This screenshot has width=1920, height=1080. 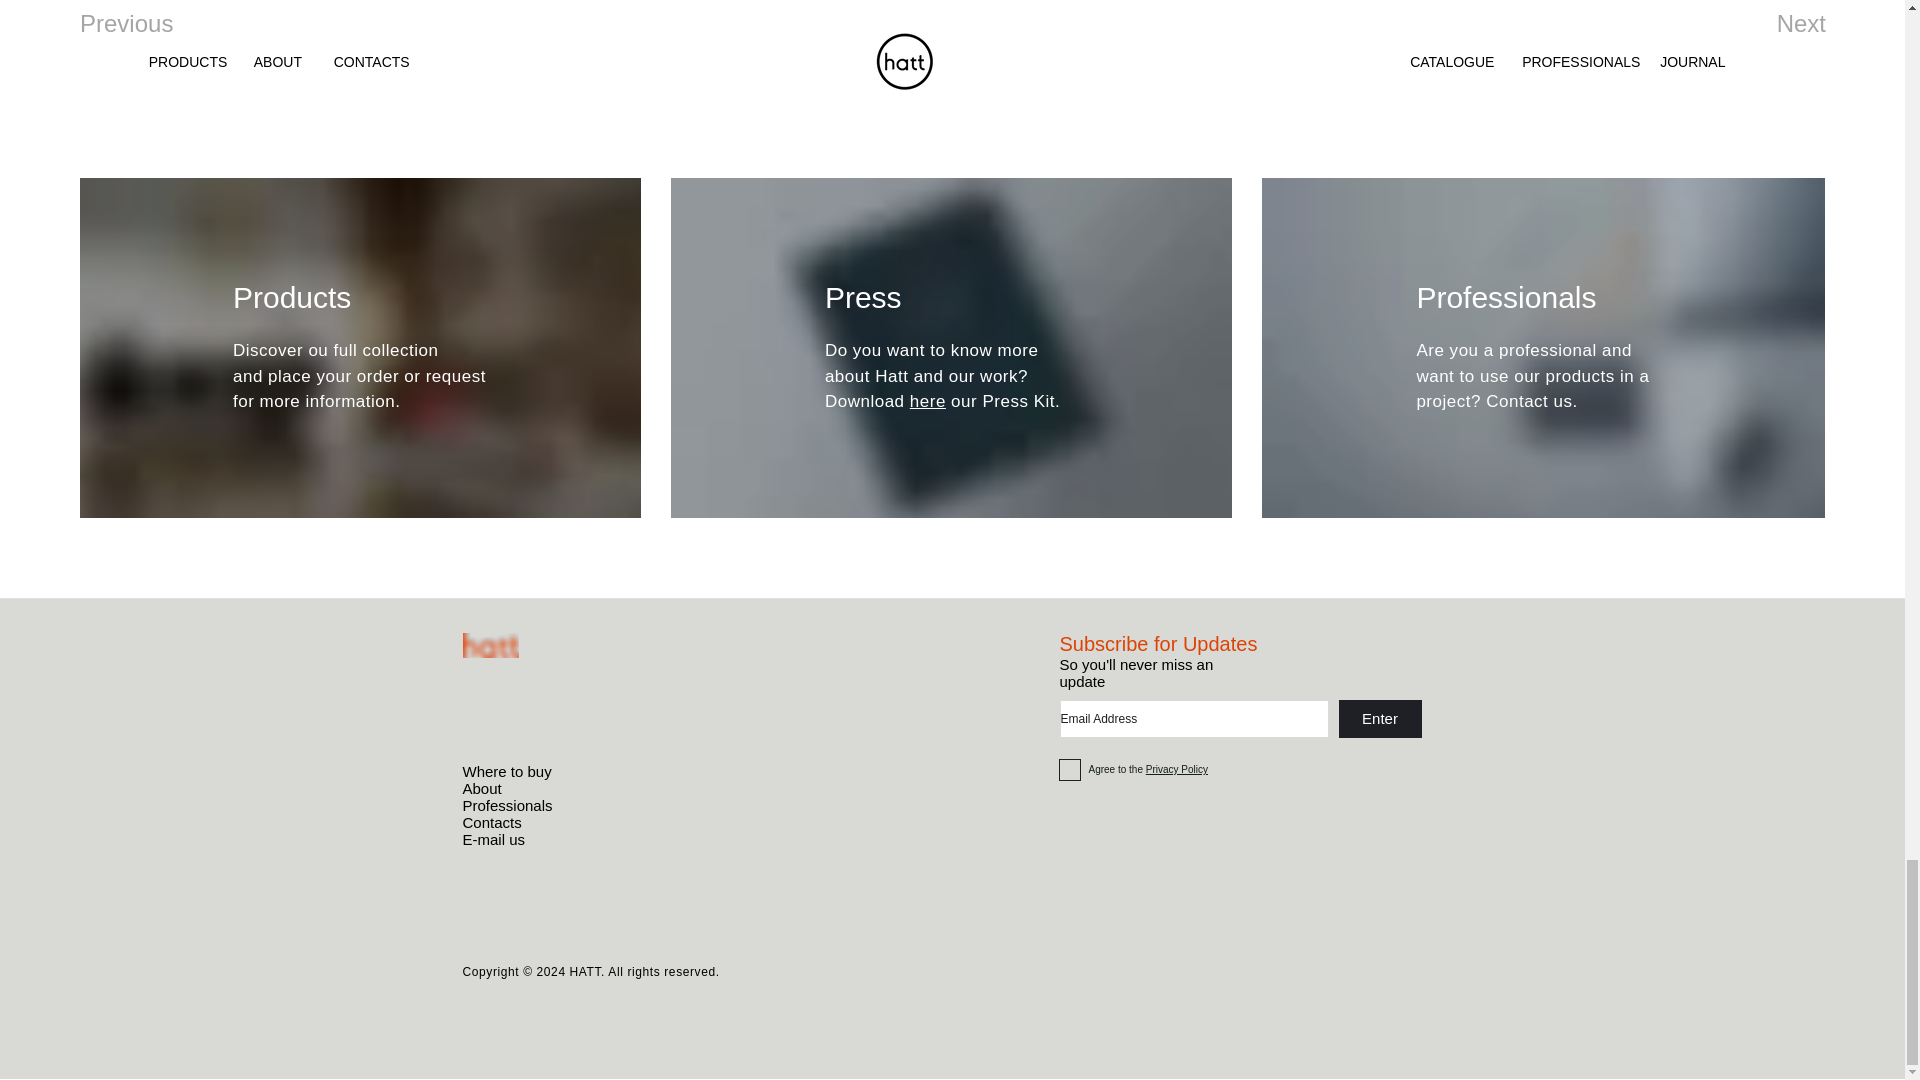 I want to click on E-mail us, so click(x=493, y=838).